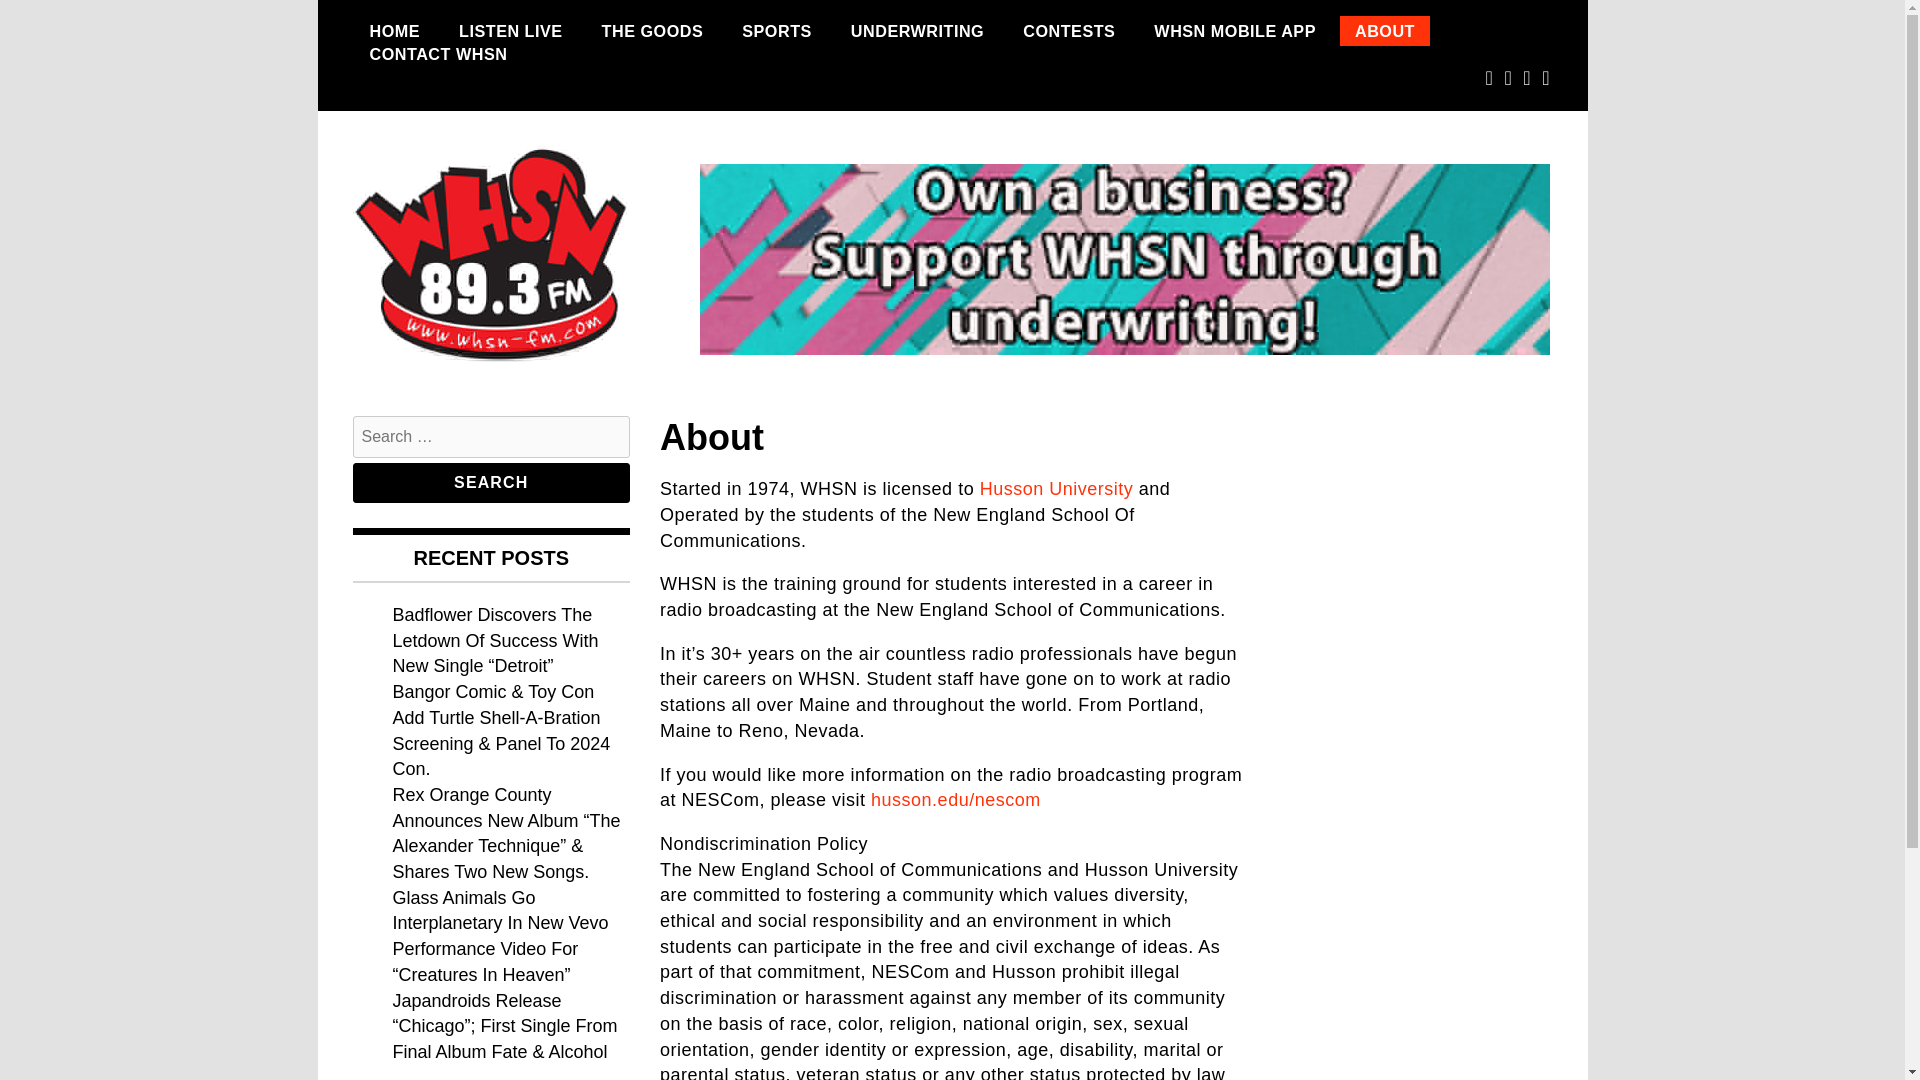  Describe the element at coordinates (1234, 31) in the screenshot. I see `WHSN MOBILE APP` at that location.